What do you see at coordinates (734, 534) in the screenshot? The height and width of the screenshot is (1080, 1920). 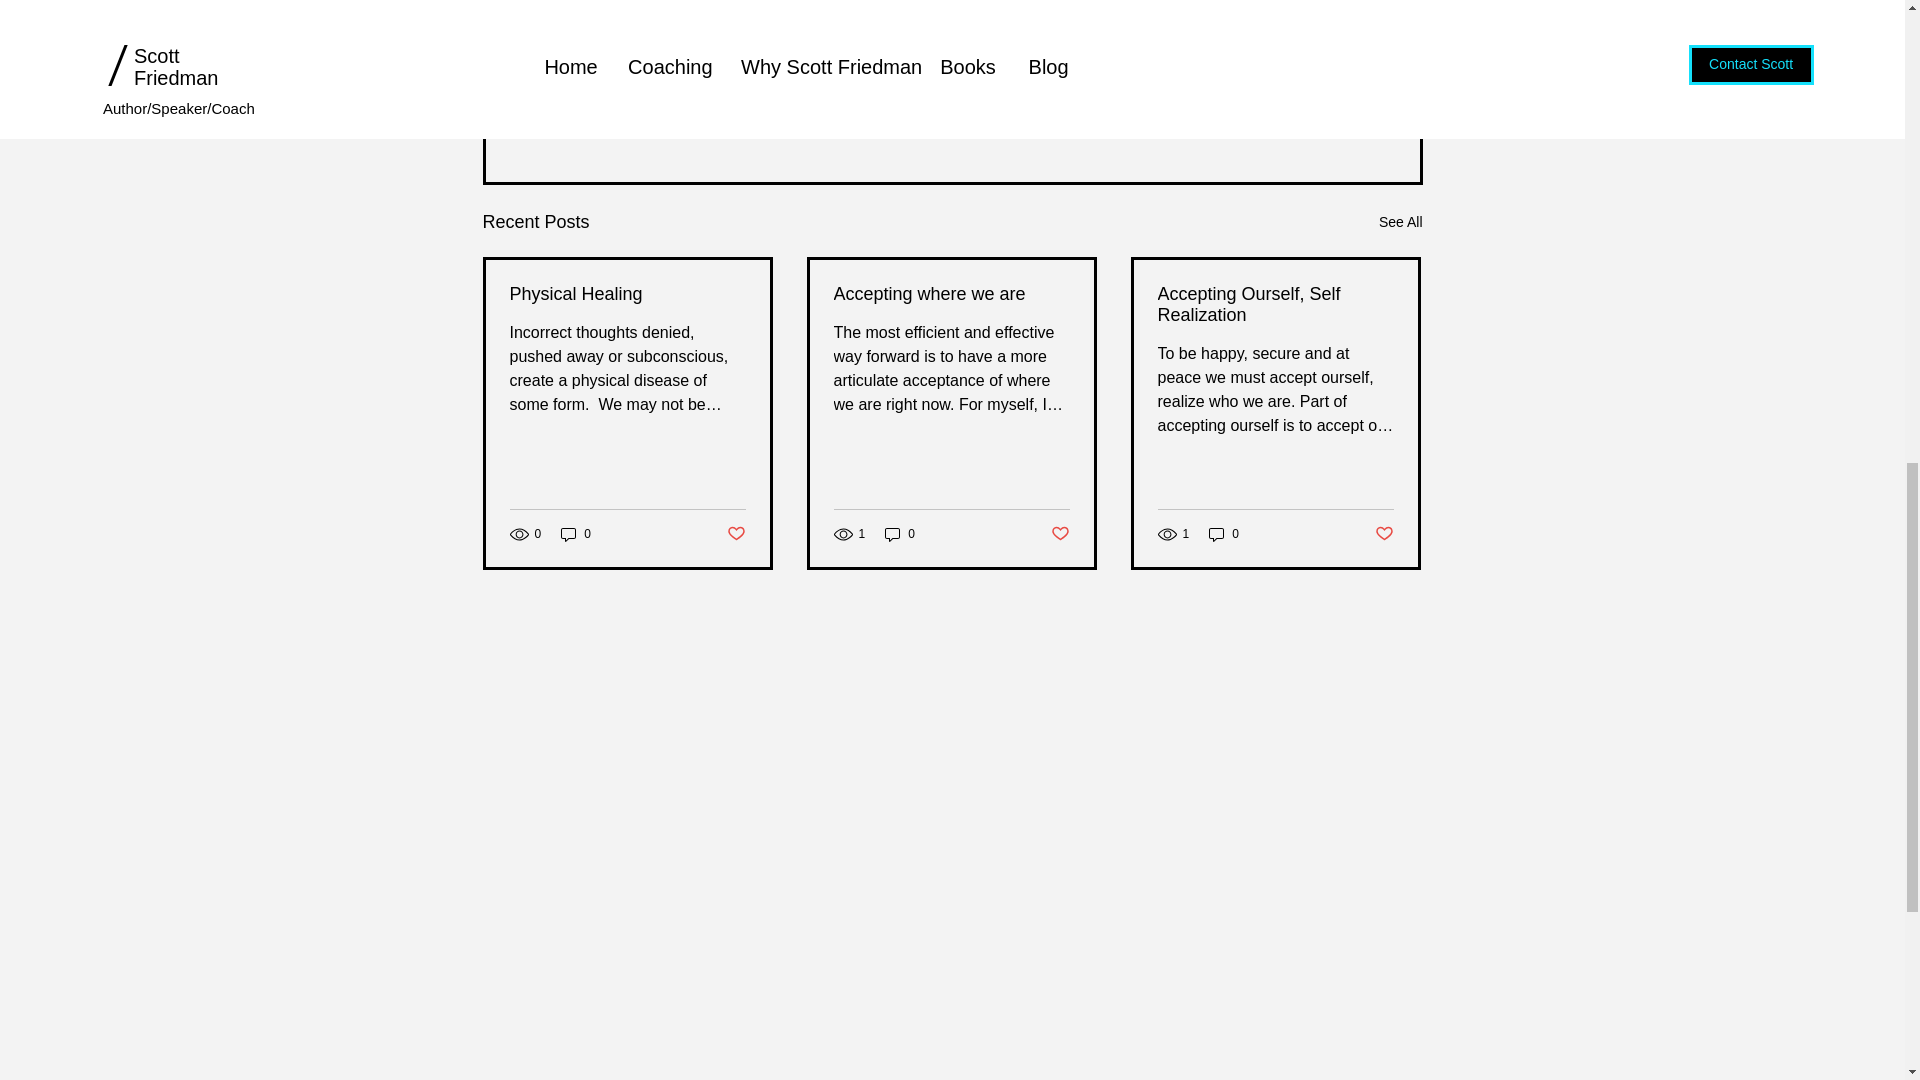 I see `Post not marked as liked` at bounding box center [734, 534].